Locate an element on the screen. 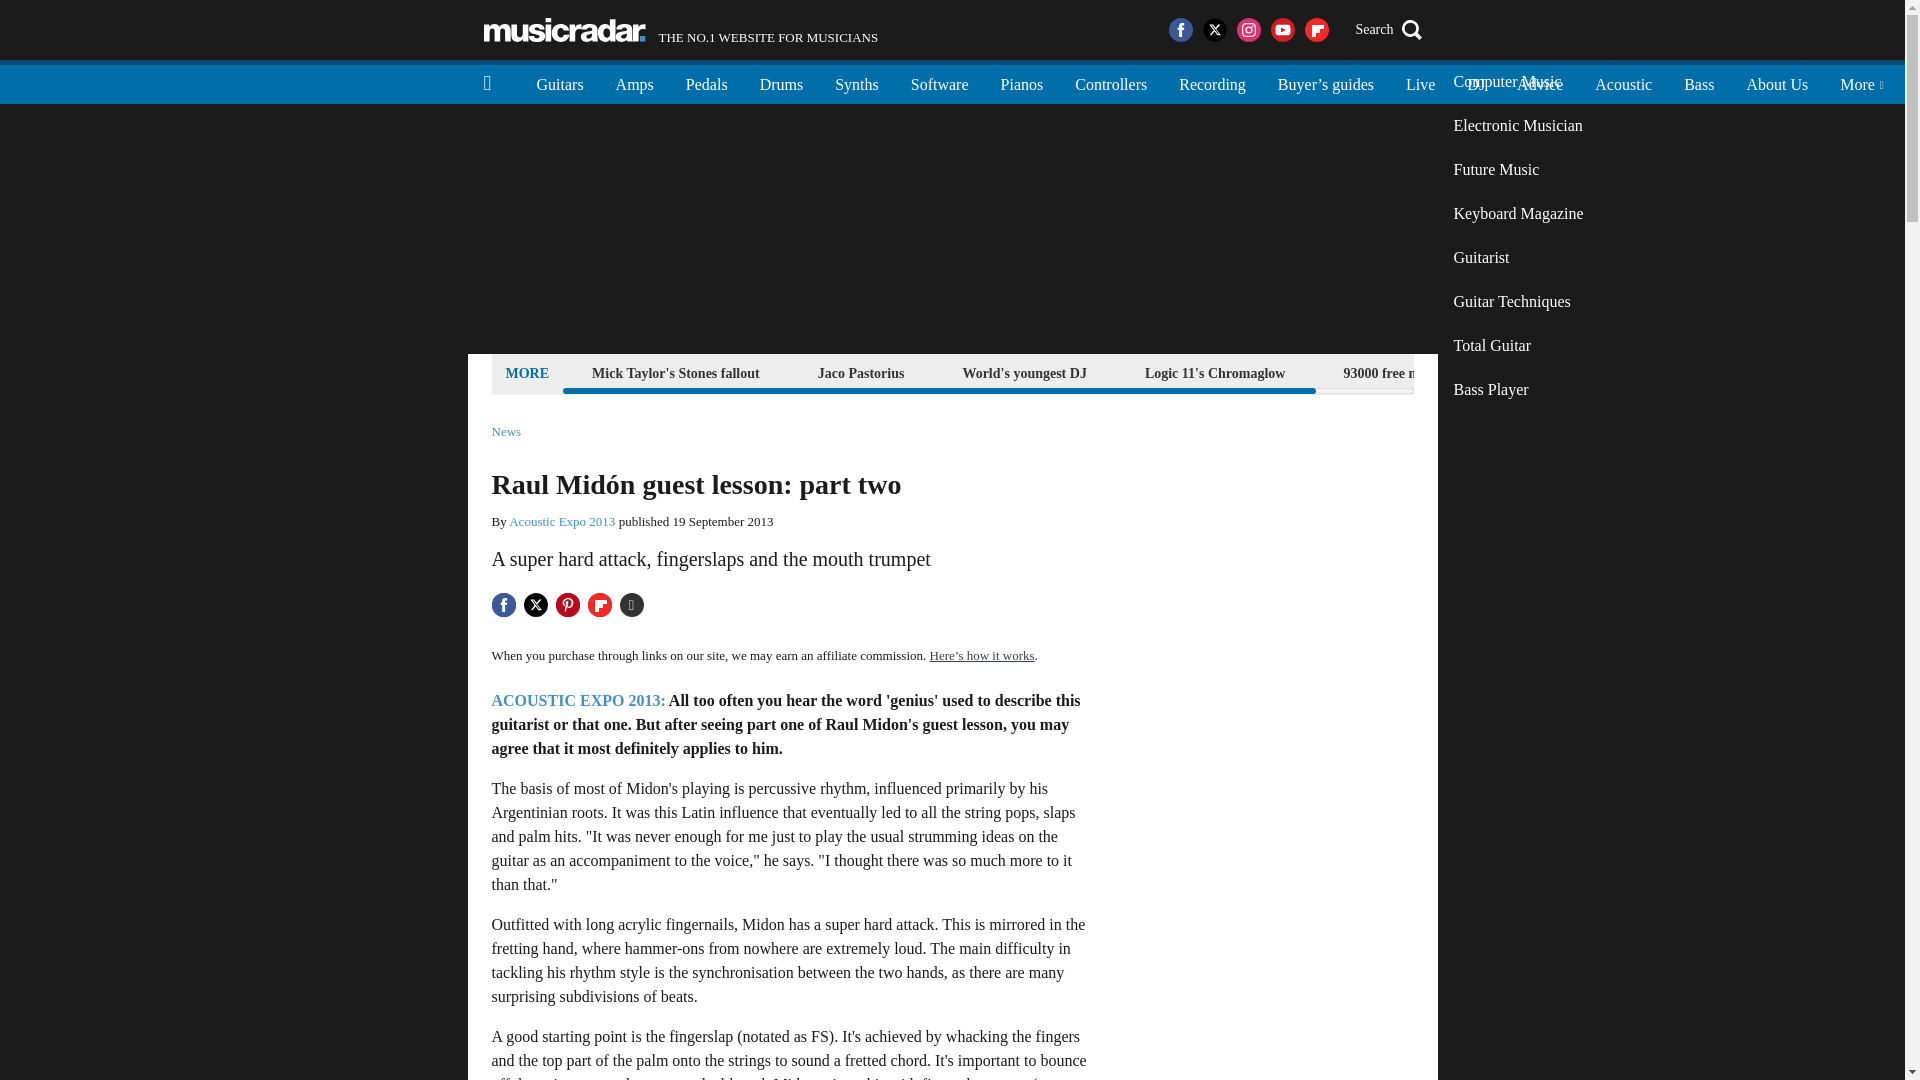  Jaco Pastorius is located at coordinates (861, 372).